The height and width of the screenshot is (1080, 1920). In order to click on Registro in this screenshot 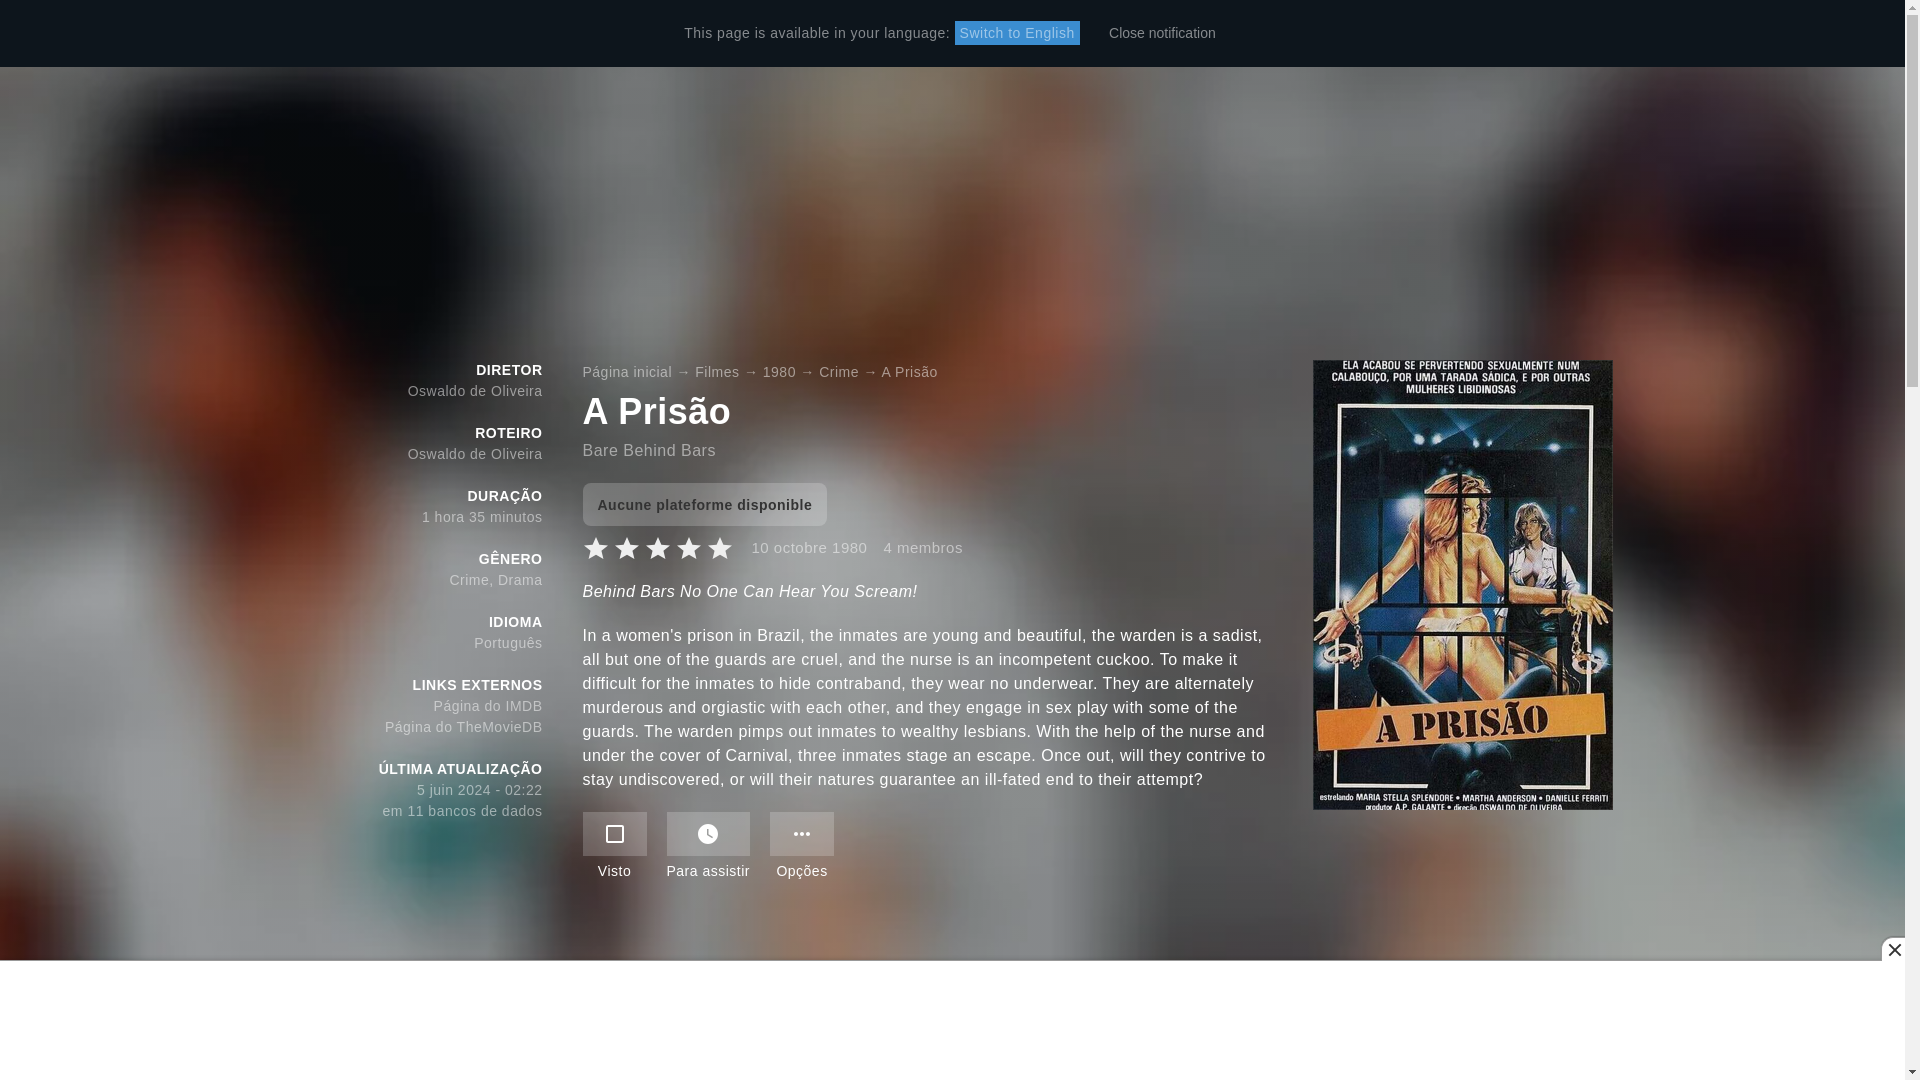, I will do `click(1534, 34)`.